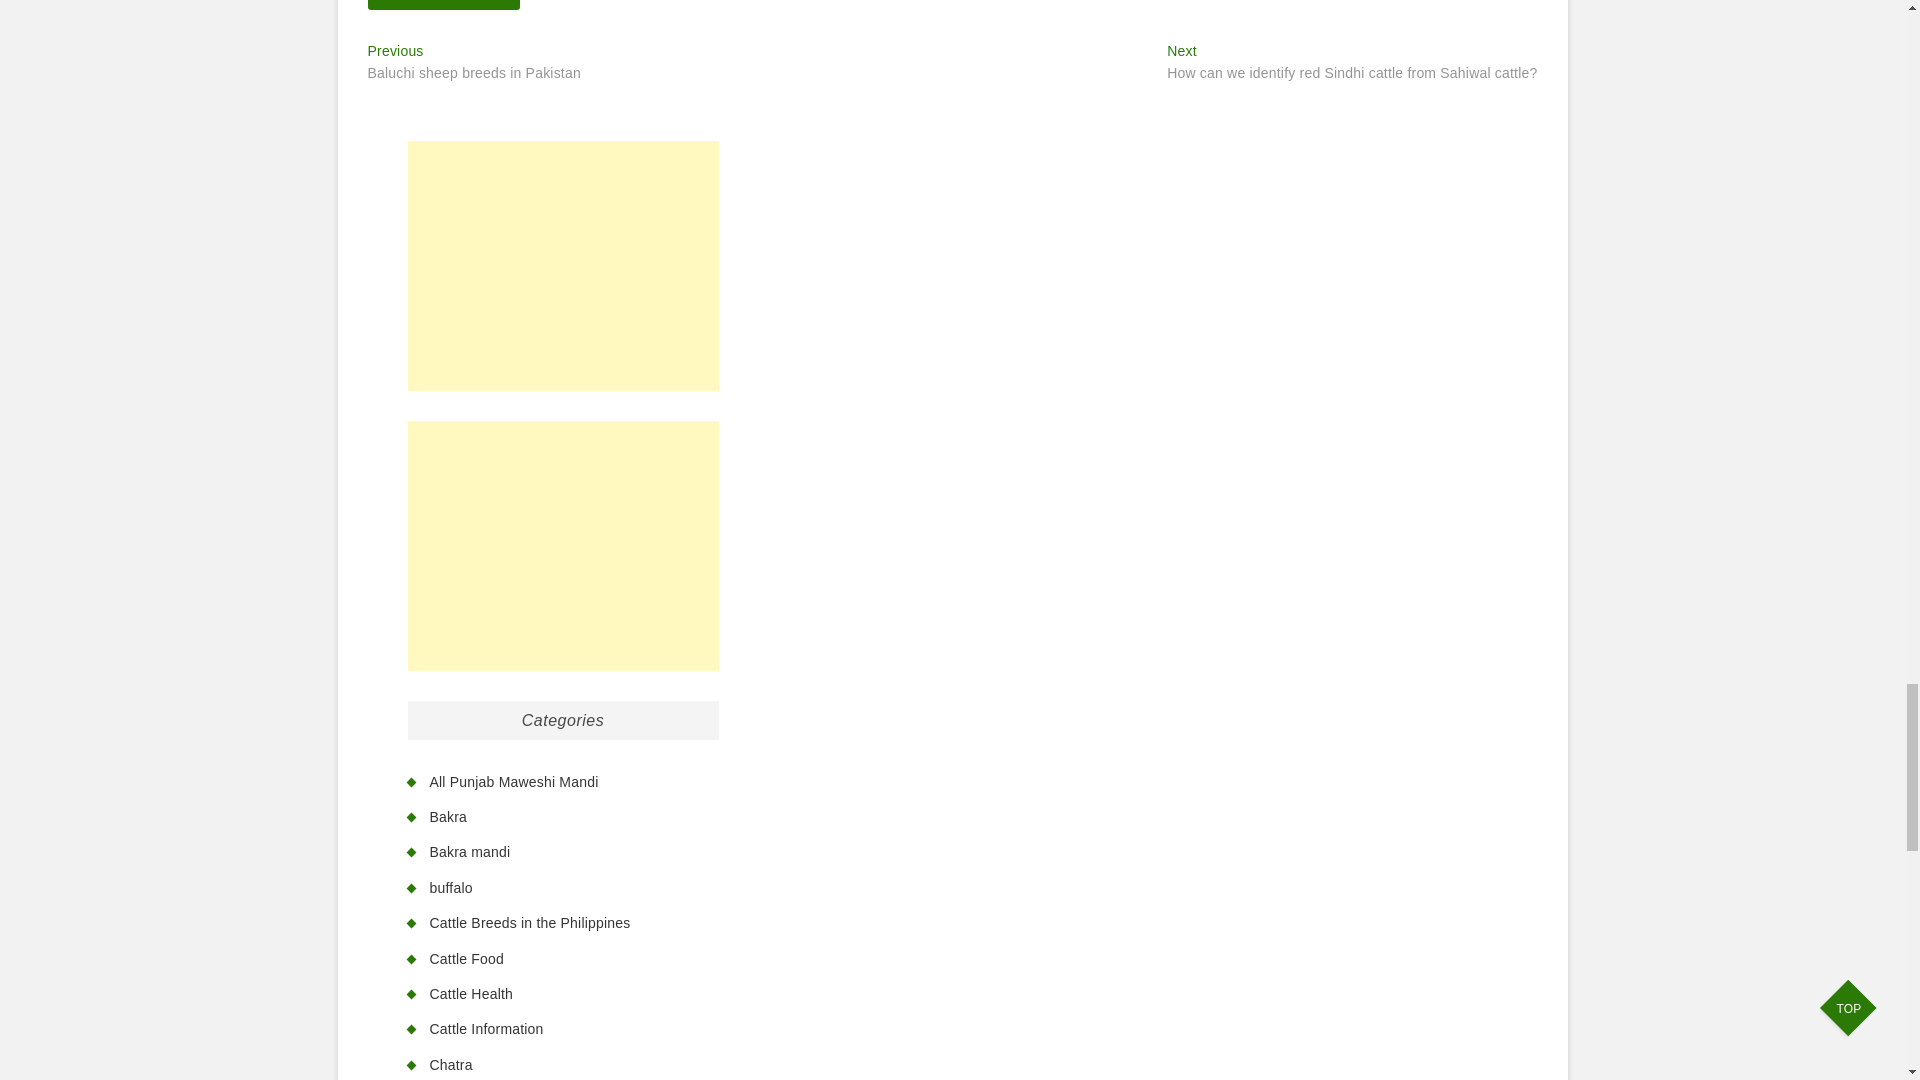  Describe the element at coordinates (472, 994) in the screenshot. I see `Bakra` at that location.